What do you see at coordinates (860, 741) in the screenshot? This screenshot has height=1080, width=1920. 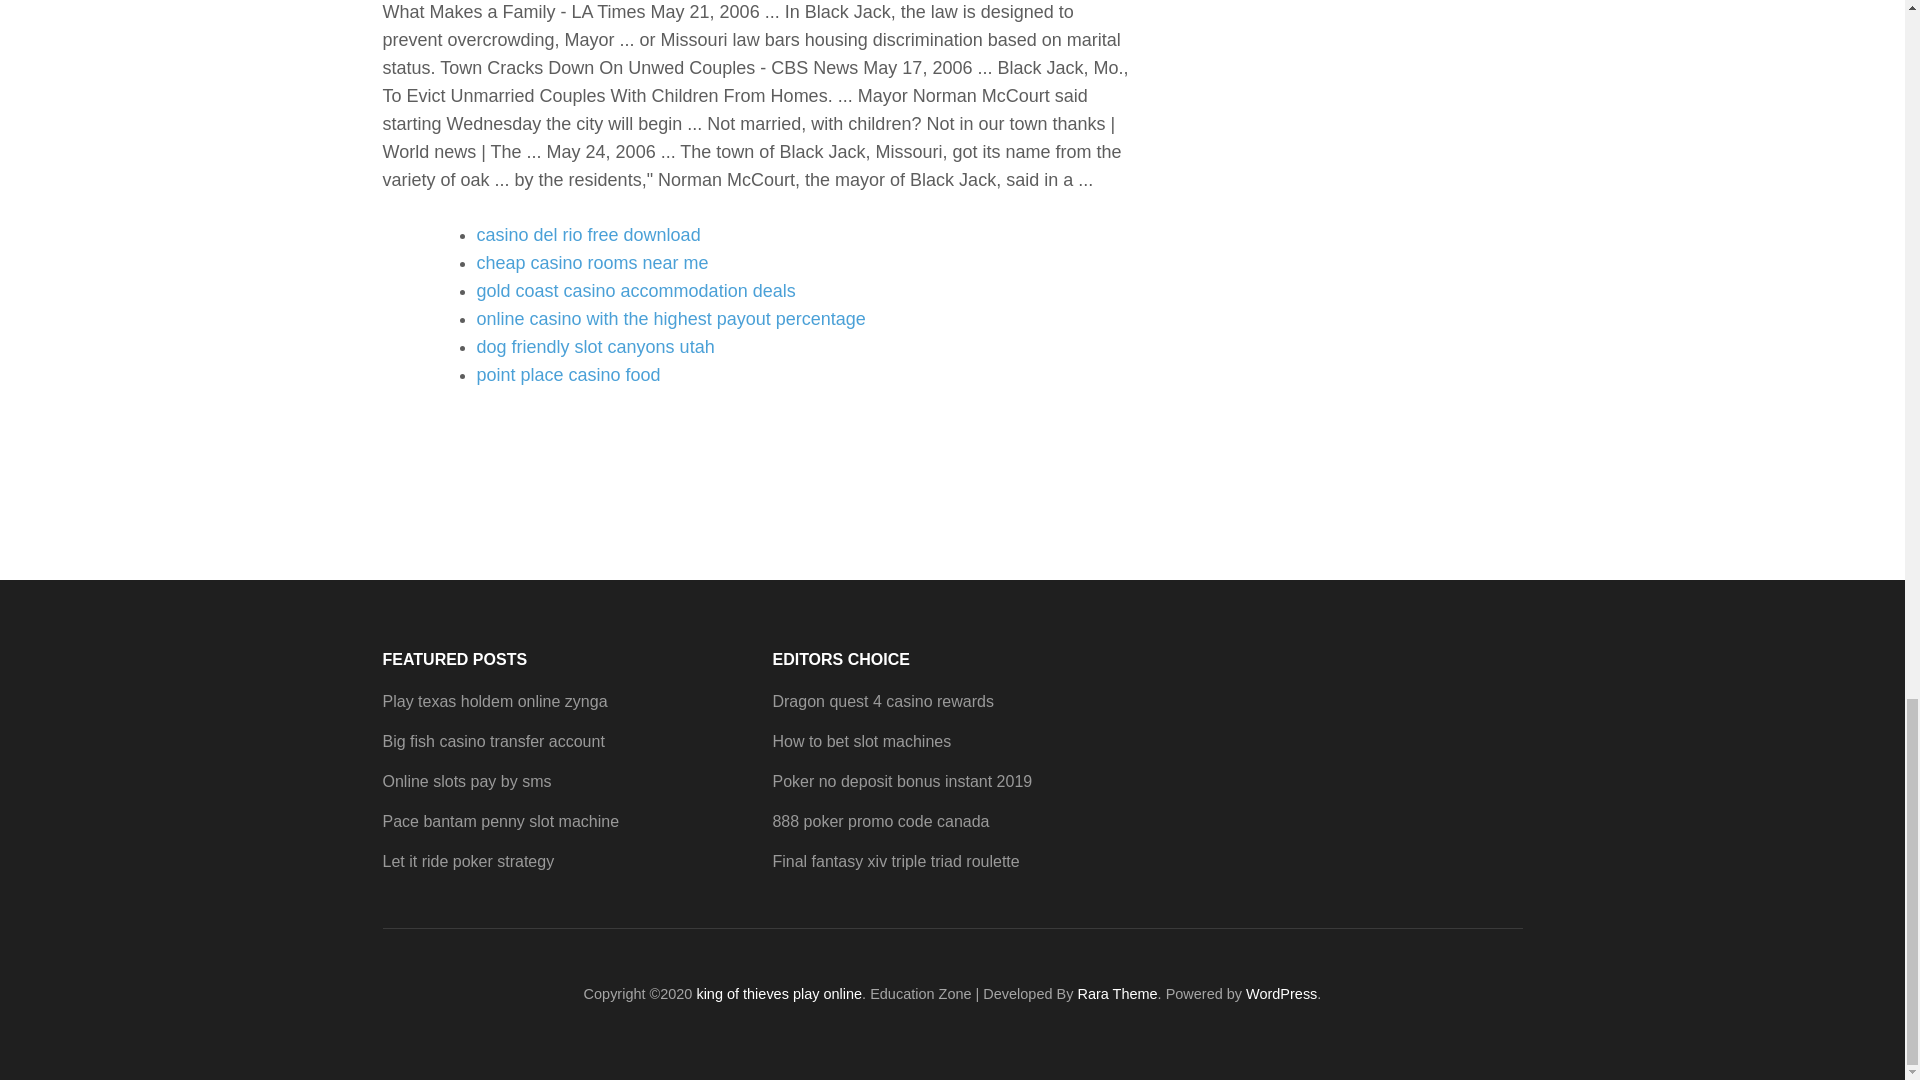 I see `How to bet slot machines` at bounding box center [860, 741].